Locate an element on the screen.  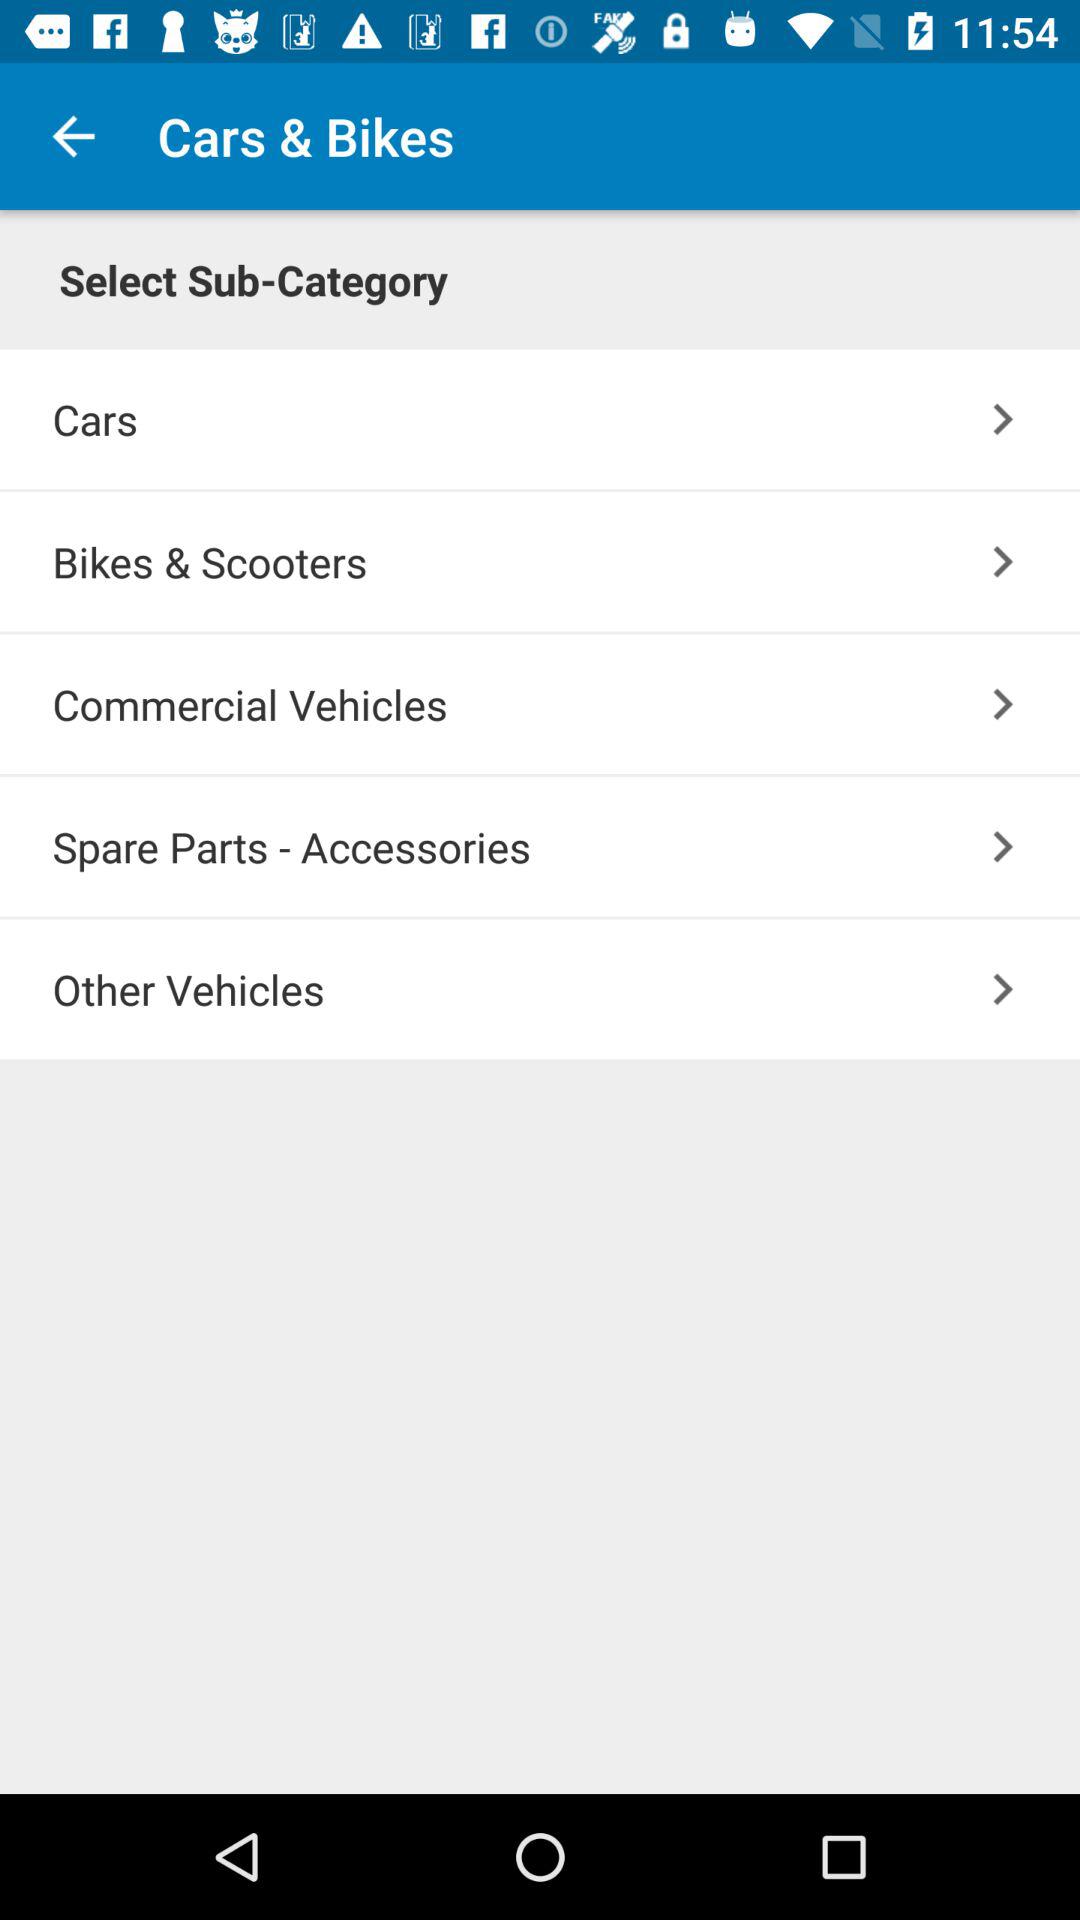
open the item below bikes & scooters icon is located at coordinates (566, 704).